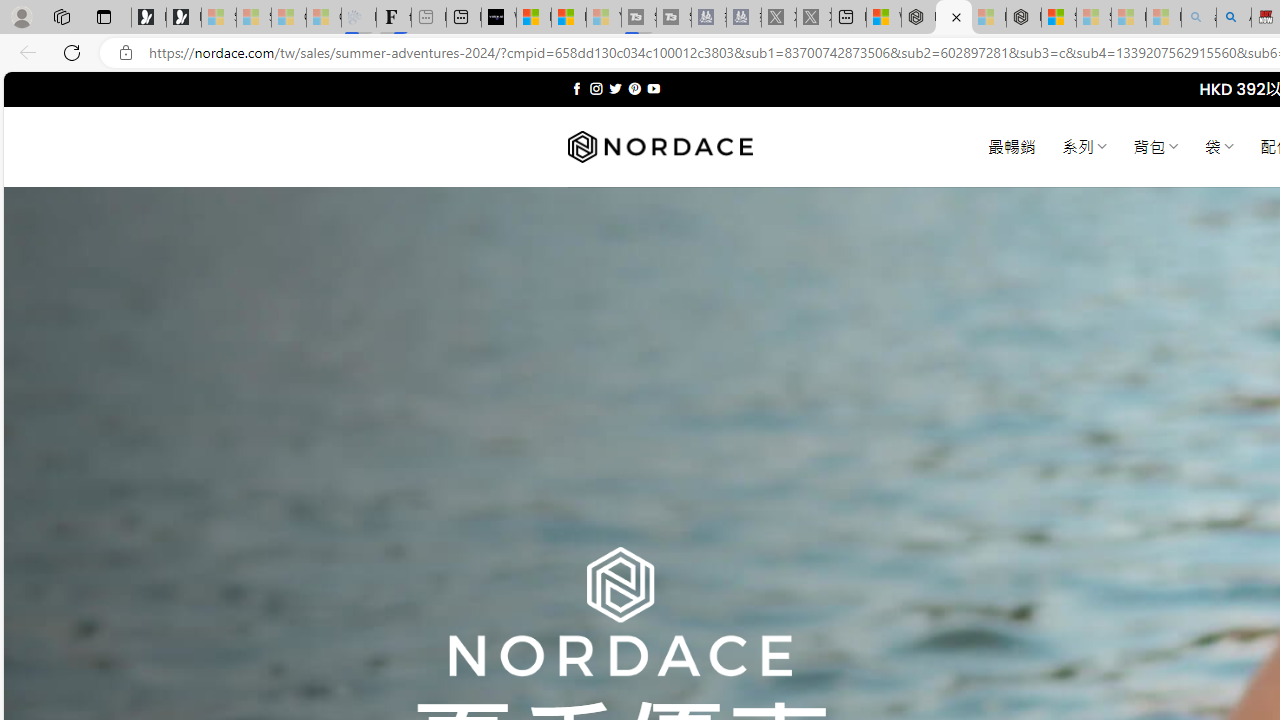 The image size is (1280, 720). Describe the element at coordinates (653, 88) in the screenshot. I see `Follow on YouTube` at that location.